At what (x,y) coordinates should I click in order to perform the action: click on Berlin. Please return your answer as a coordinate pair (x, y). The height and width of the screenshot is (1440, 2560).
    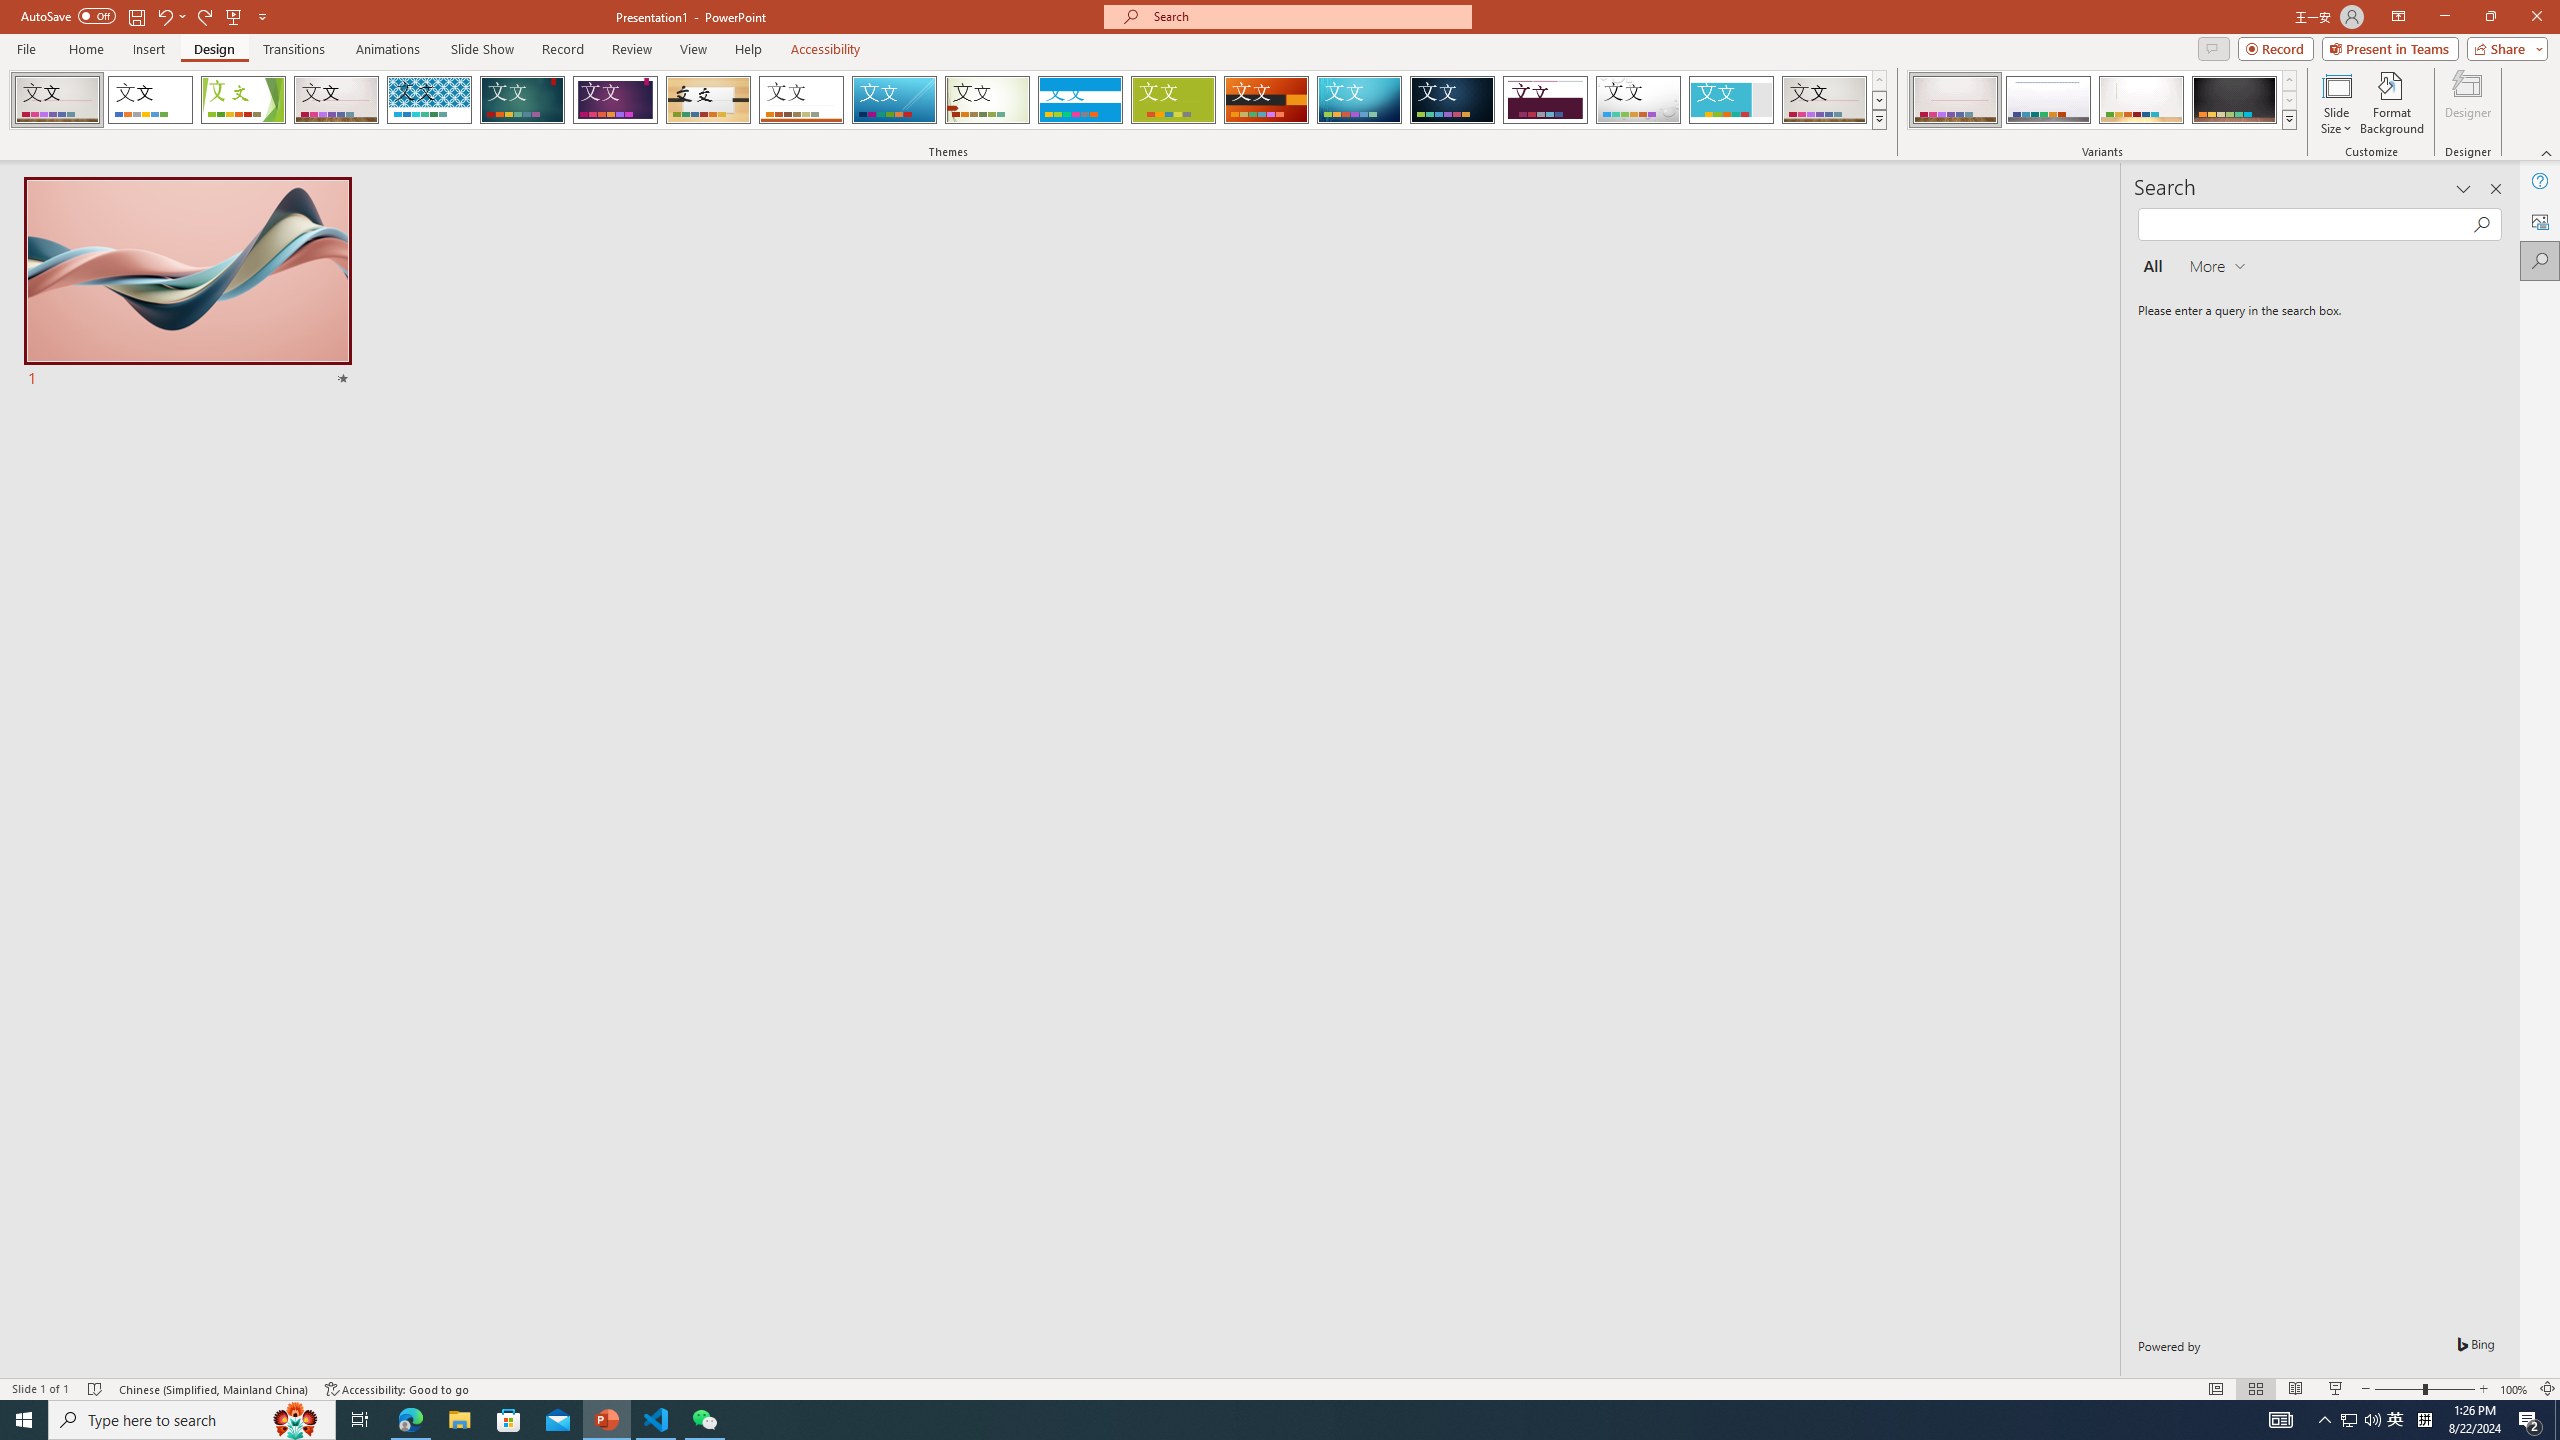
    Looking at the image, I should click on (1267, 100).